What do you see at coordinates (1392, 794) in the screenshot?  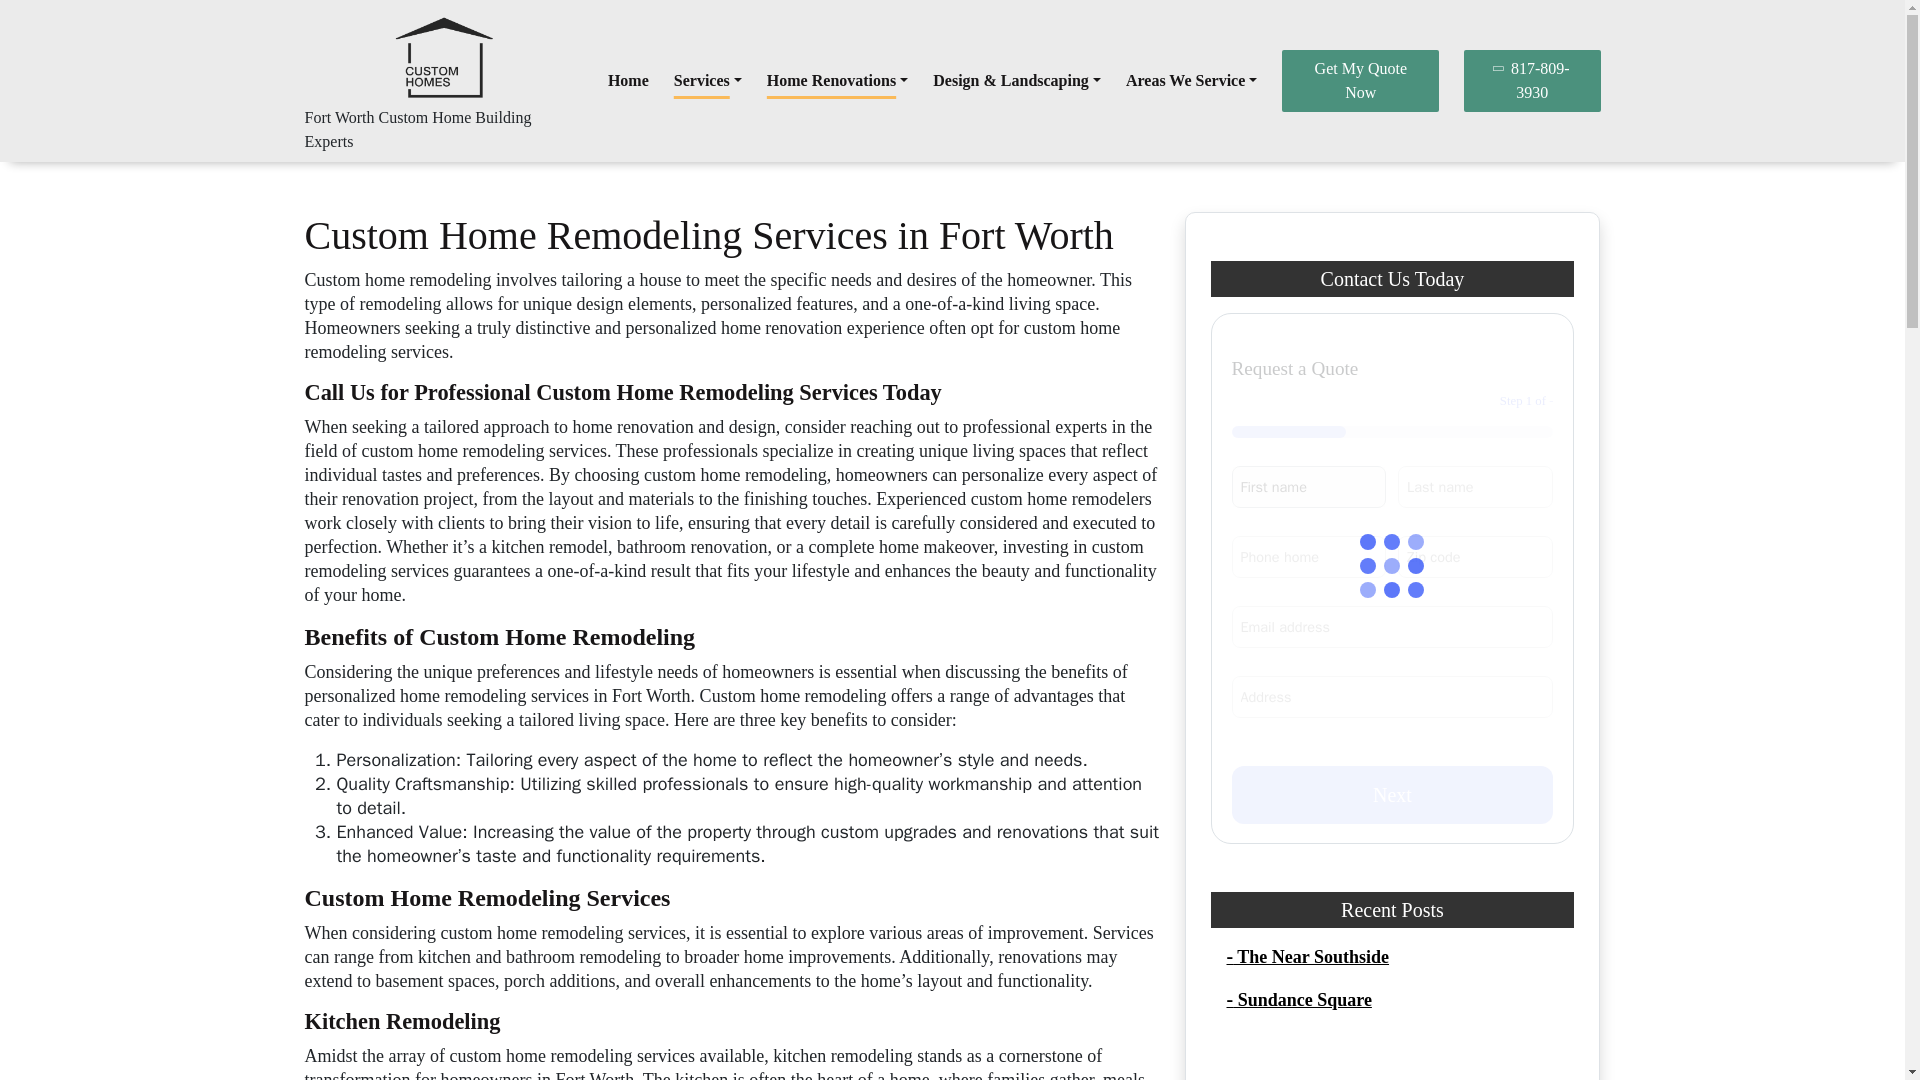 I see `Next` at bounding box center [1392, 794].